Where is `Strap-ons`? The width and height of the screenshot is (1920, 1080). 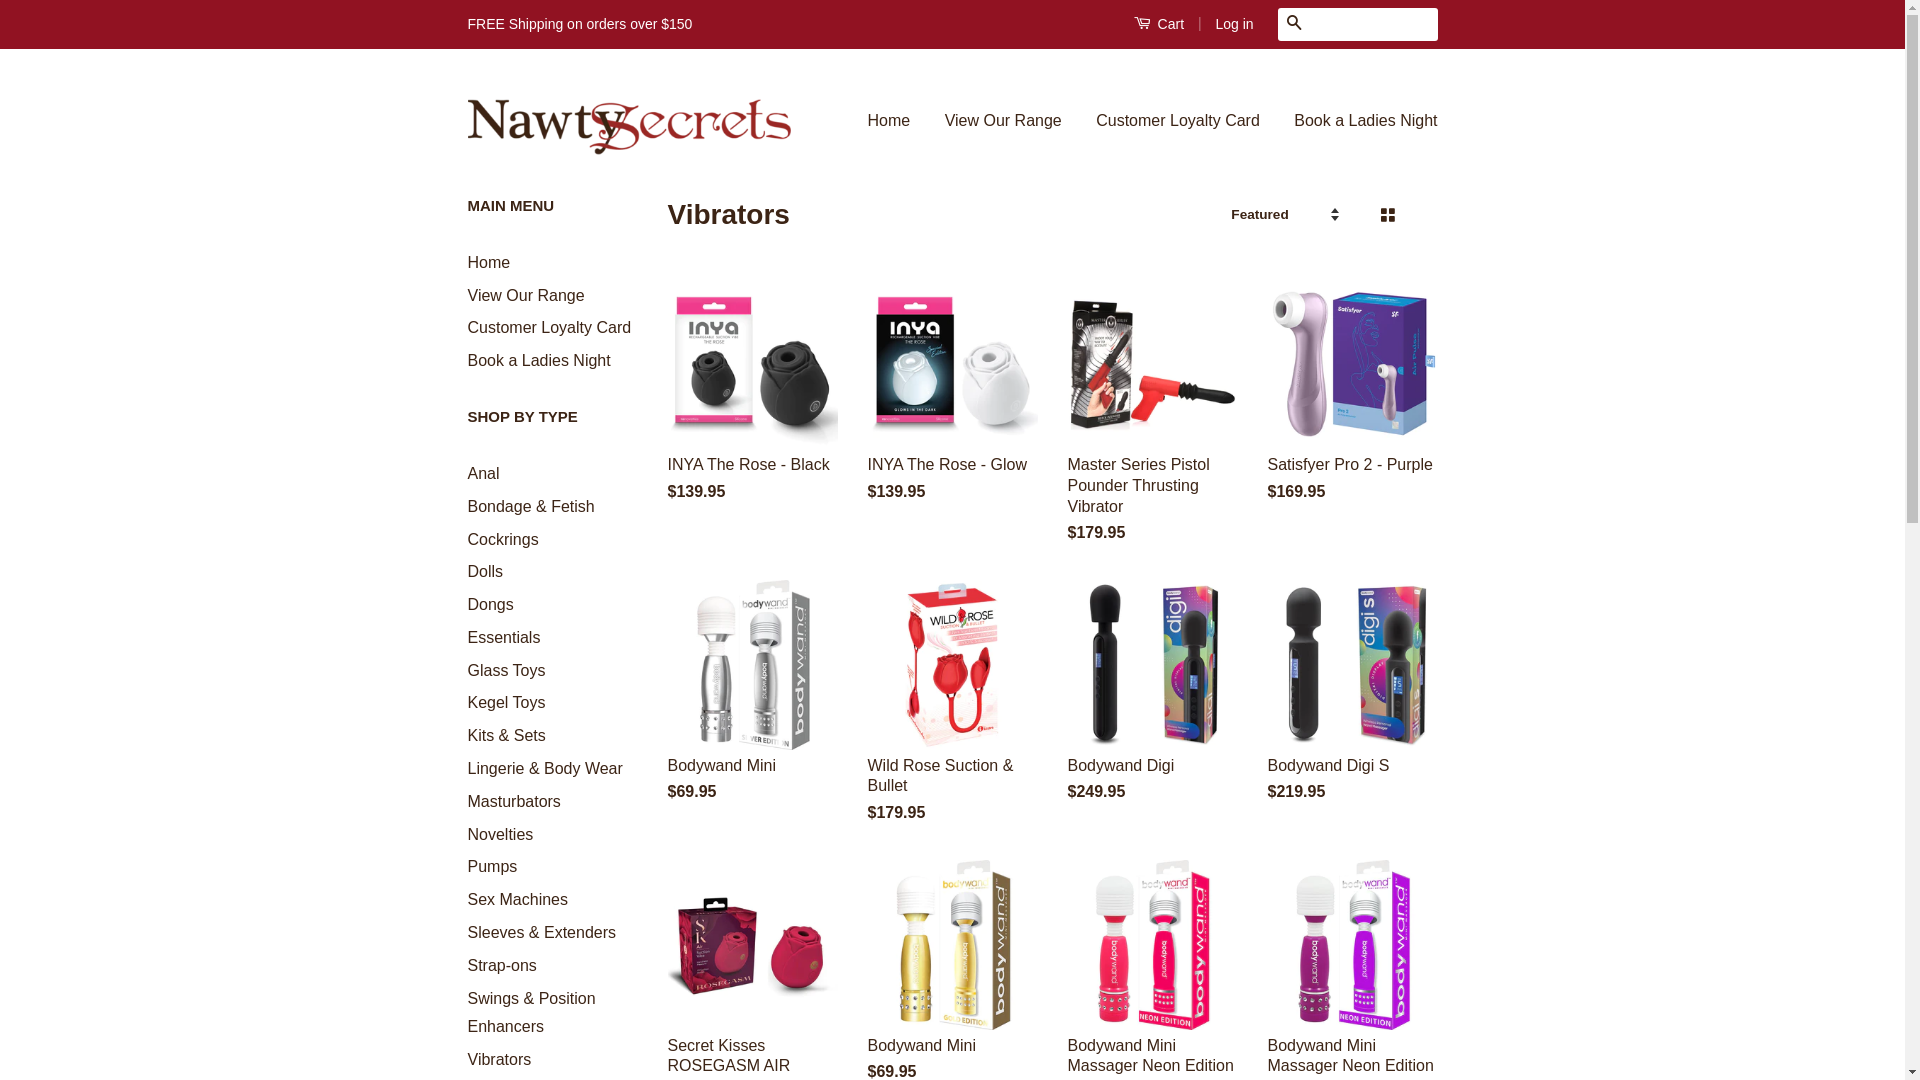
Strap-ons is located at coordinates (502, 966).